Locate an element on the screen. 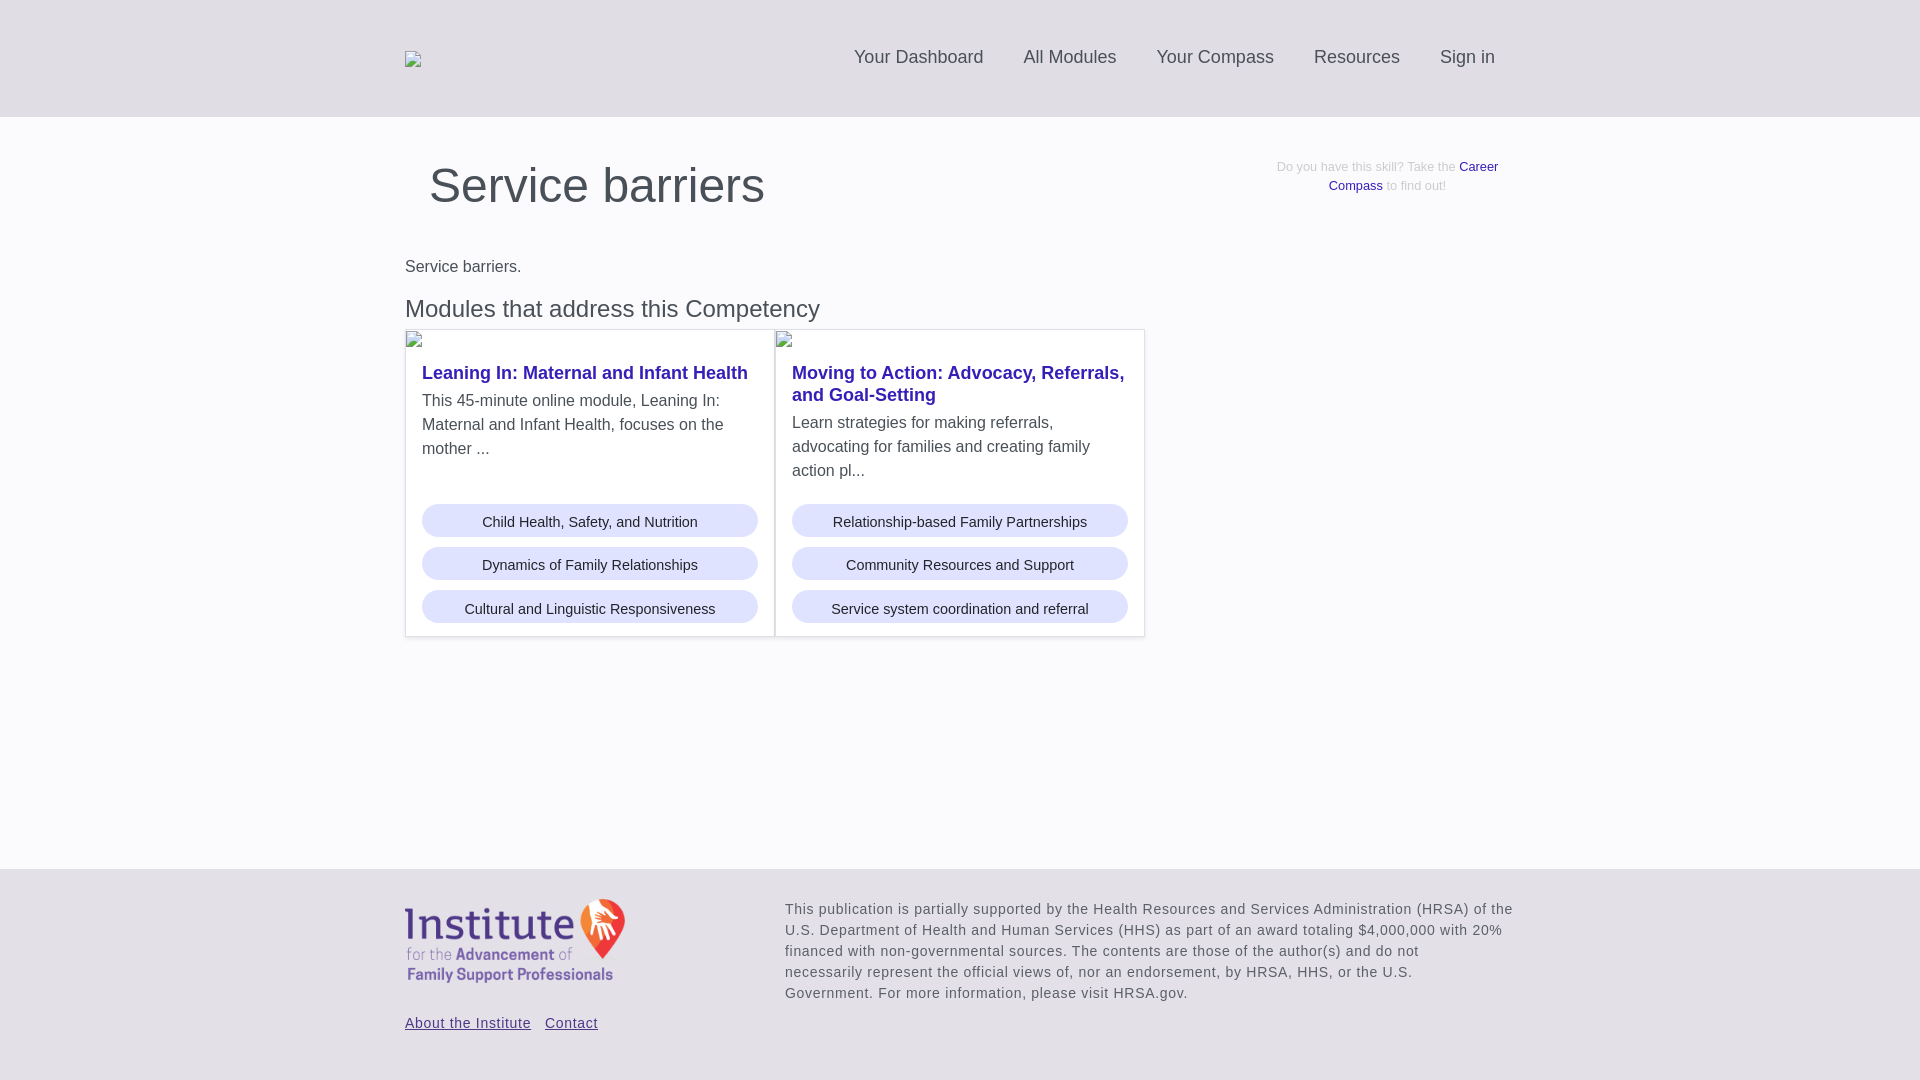 This screenshot has width=1920, height=1080. Child Health, Safety, and Nutrition is located at coordinates (590, 520).